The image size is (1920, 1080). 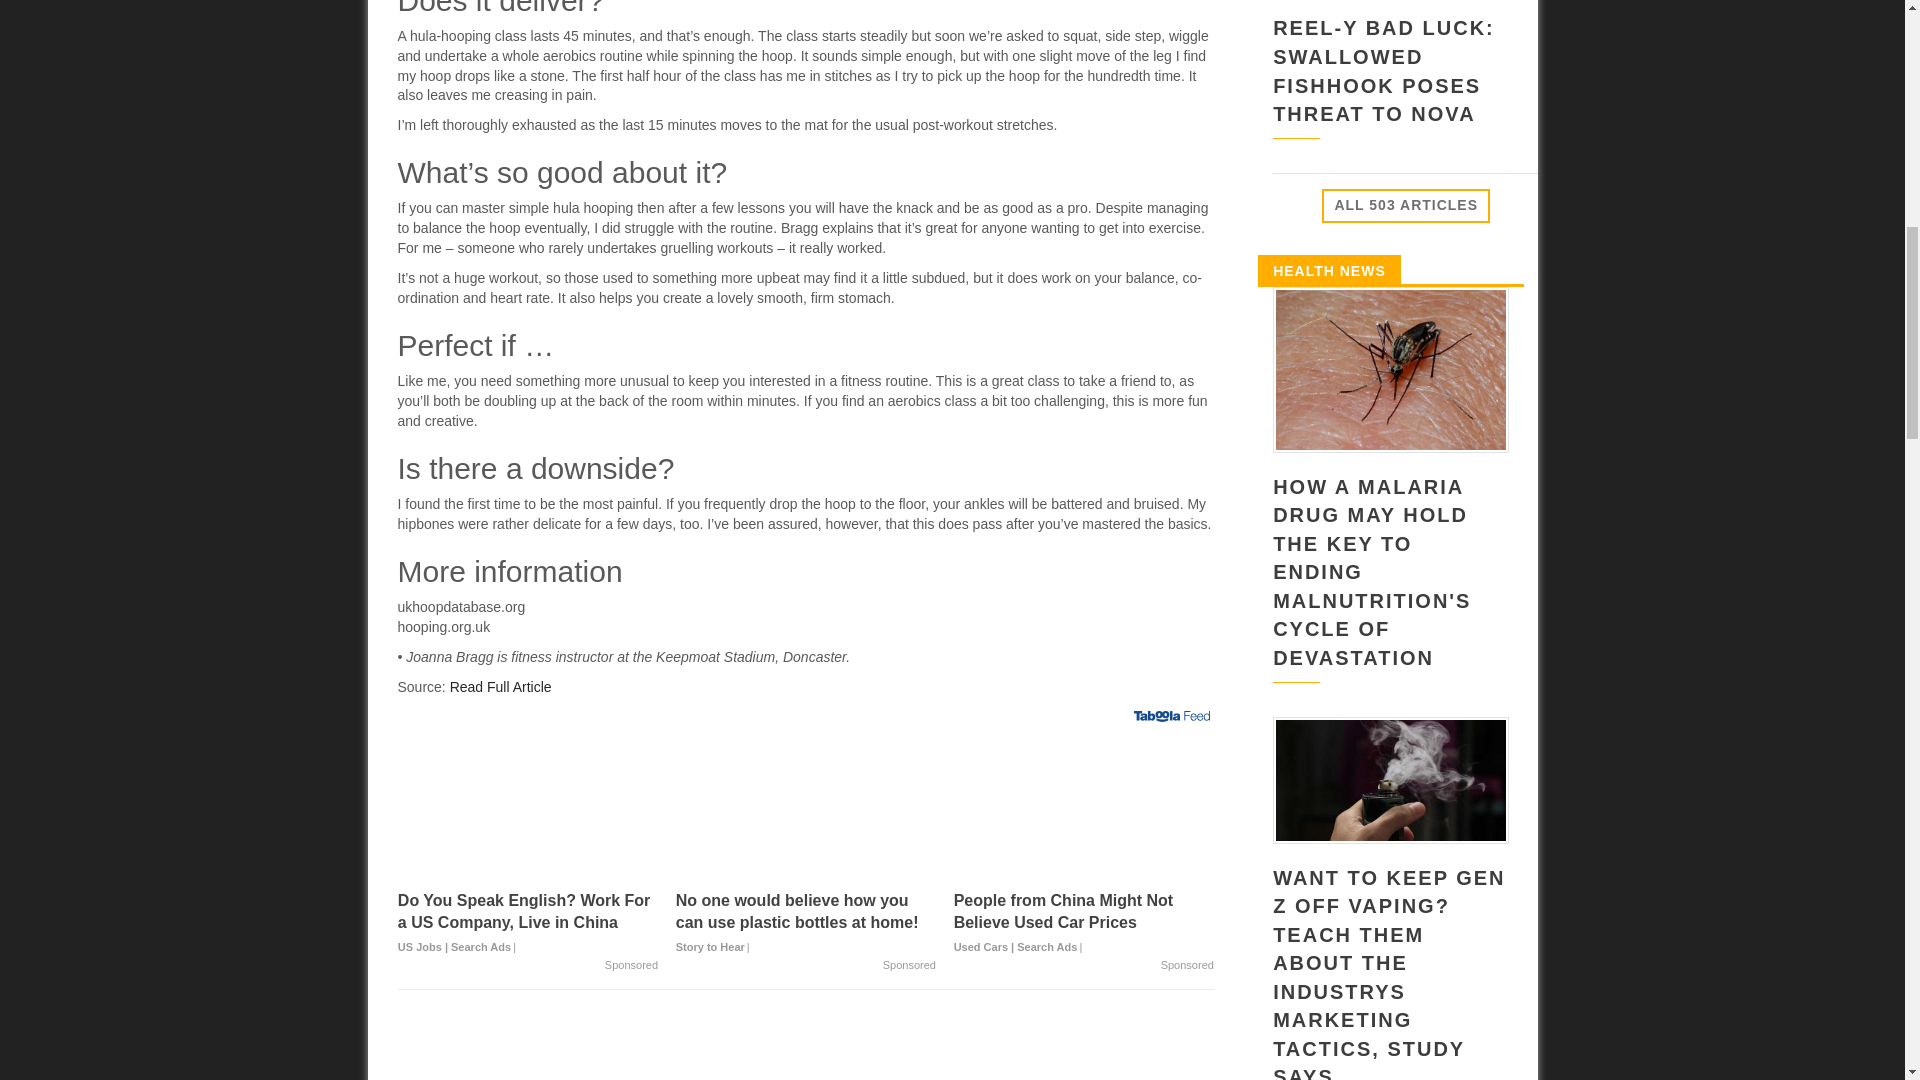 What do you see at coordinates (528, 923) in the screenshot?
I see `Do You Speak English? Work For a US Company, Live in China` at bounding box center [528, 923].